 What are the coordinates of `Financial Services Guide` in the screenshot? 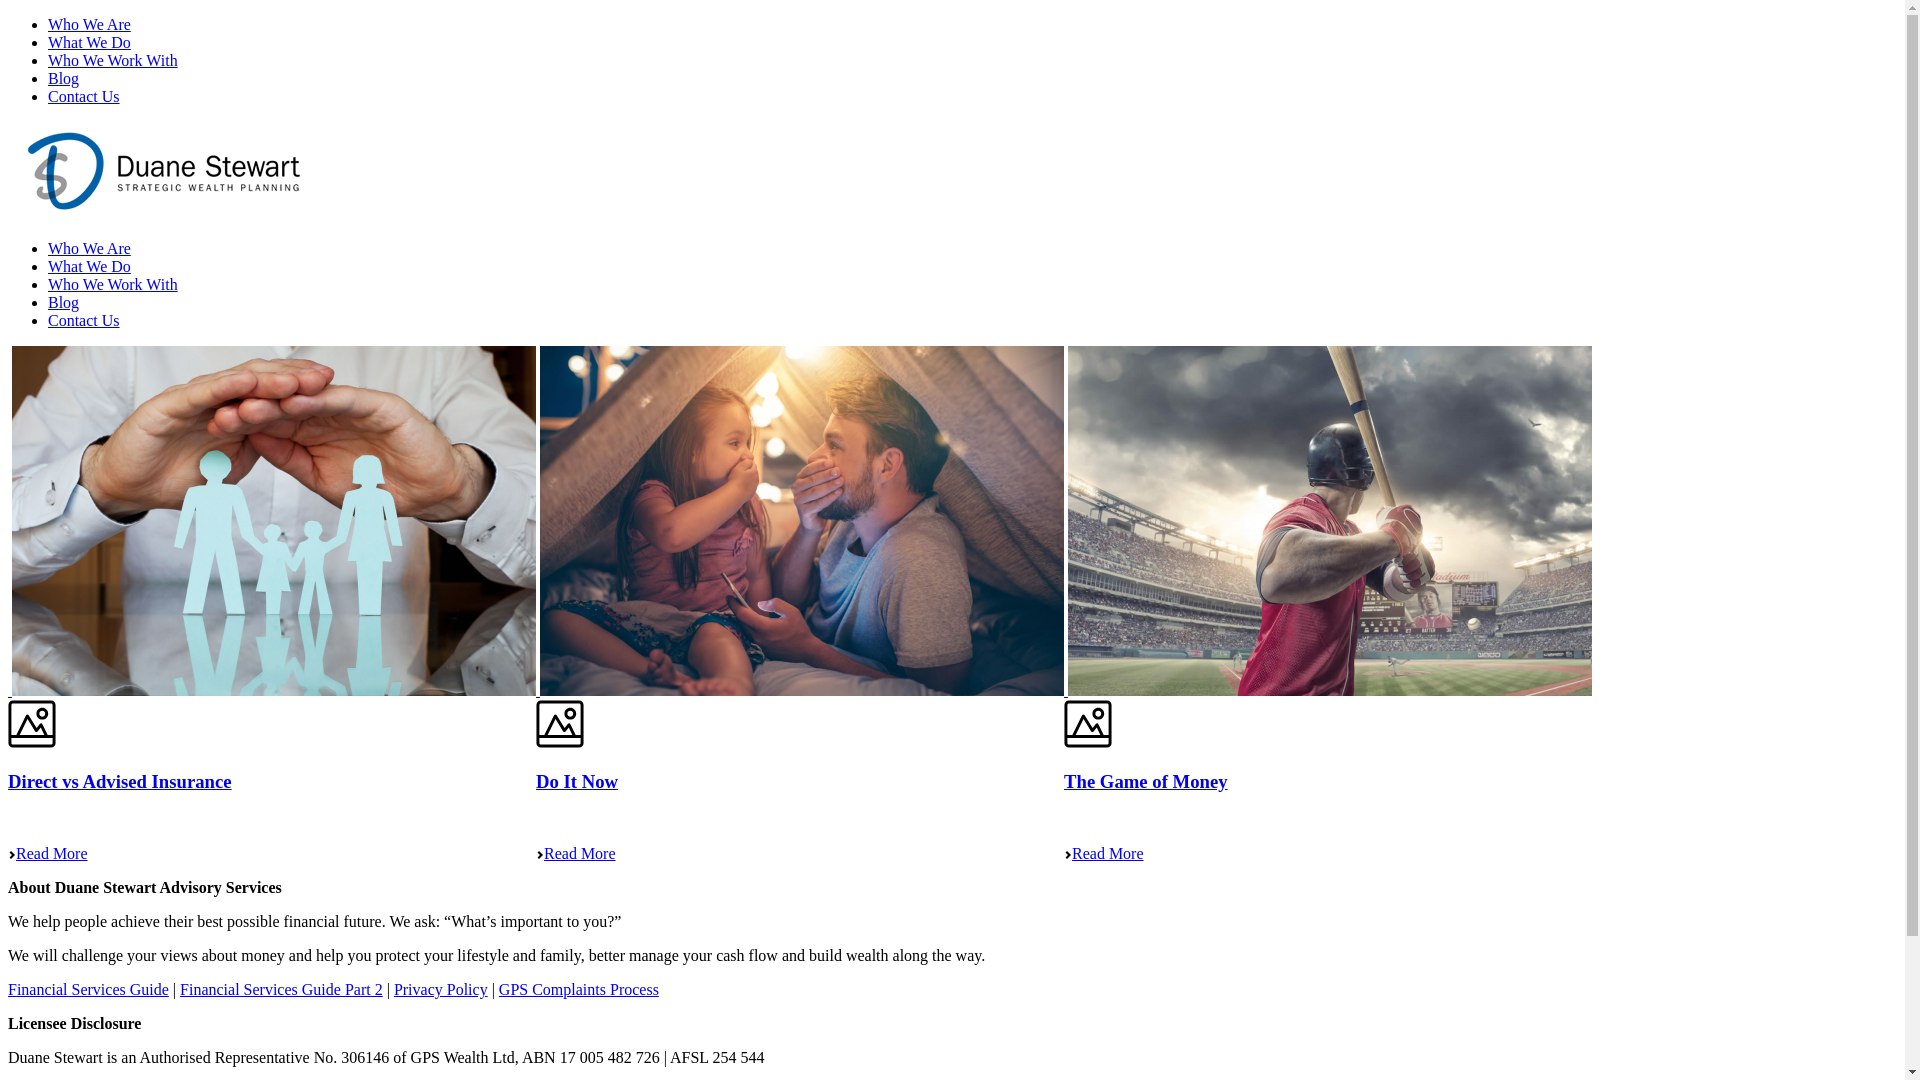 It's located at (88, 990).